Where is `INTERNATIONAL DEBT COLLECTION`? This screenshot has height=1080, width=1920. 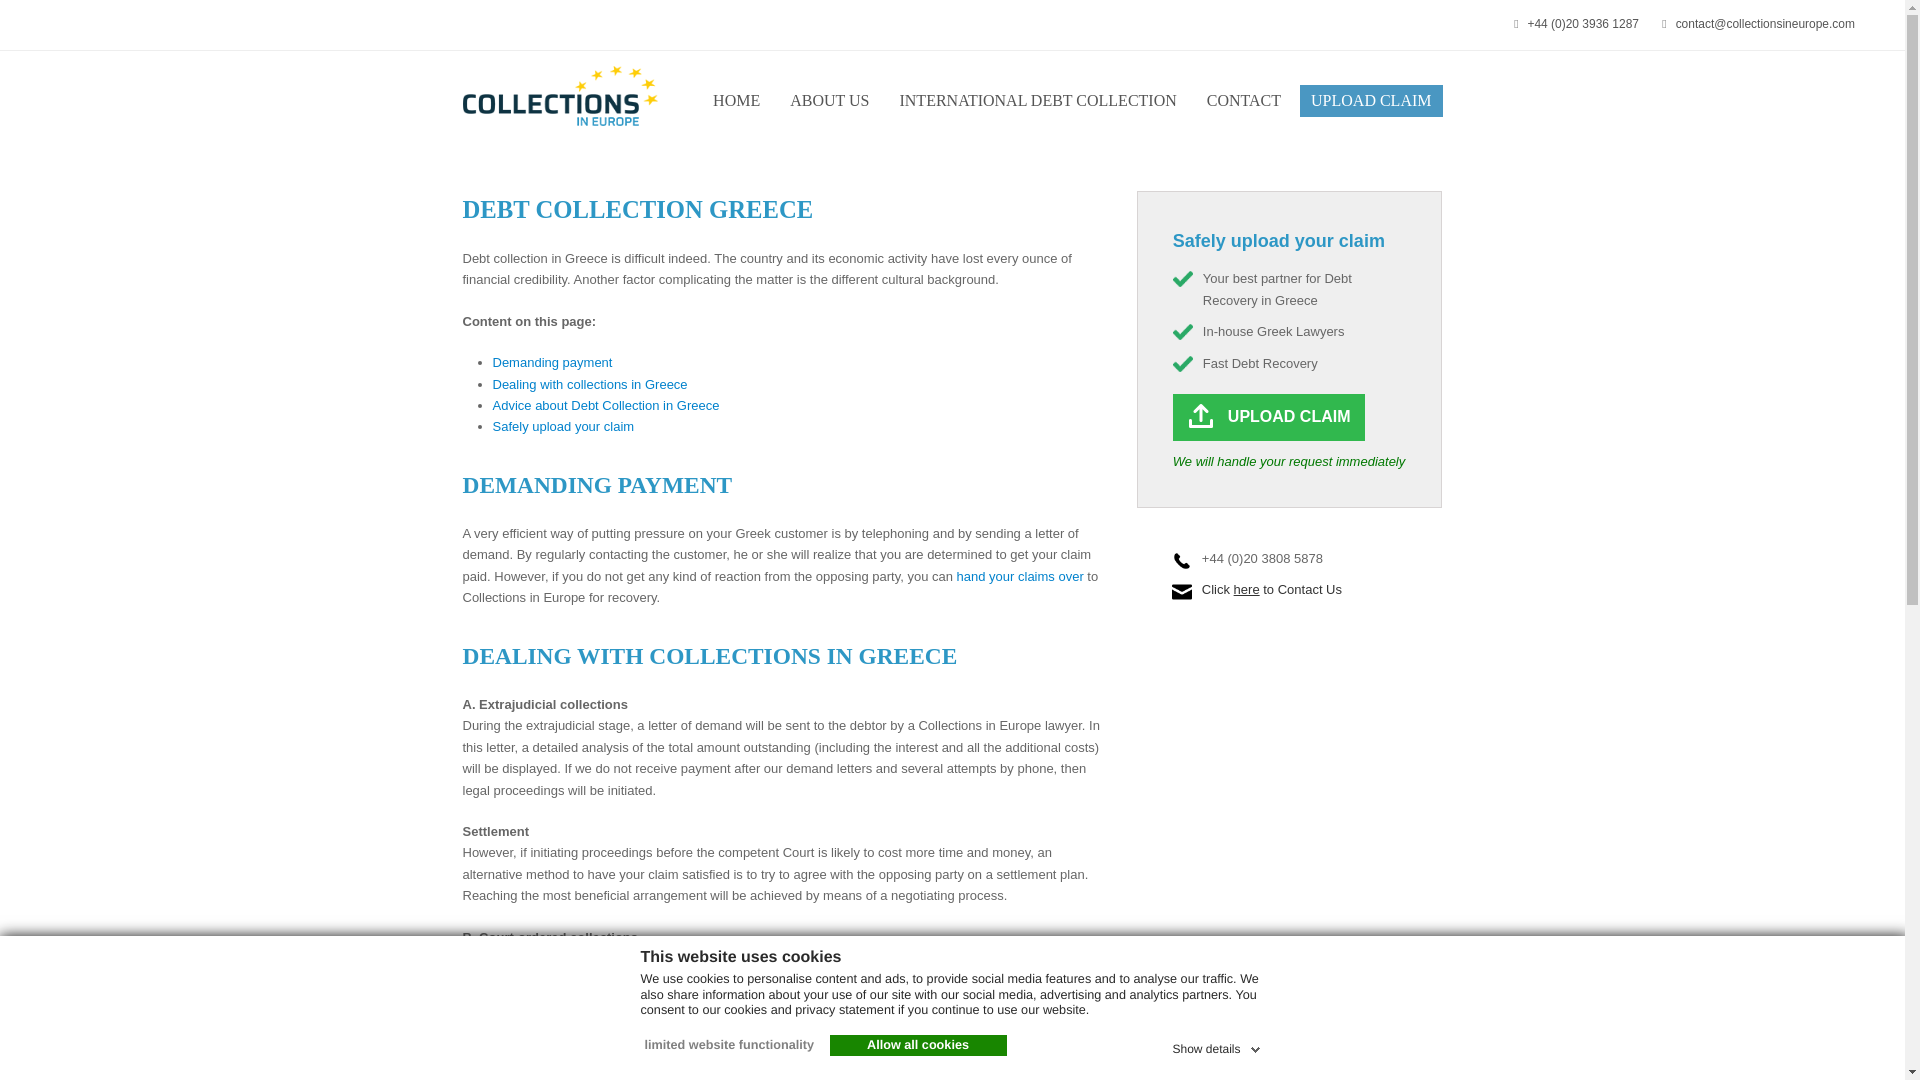 INTERNATIONAL DEBT COLLECTION is located at coordinates (1036, 100).